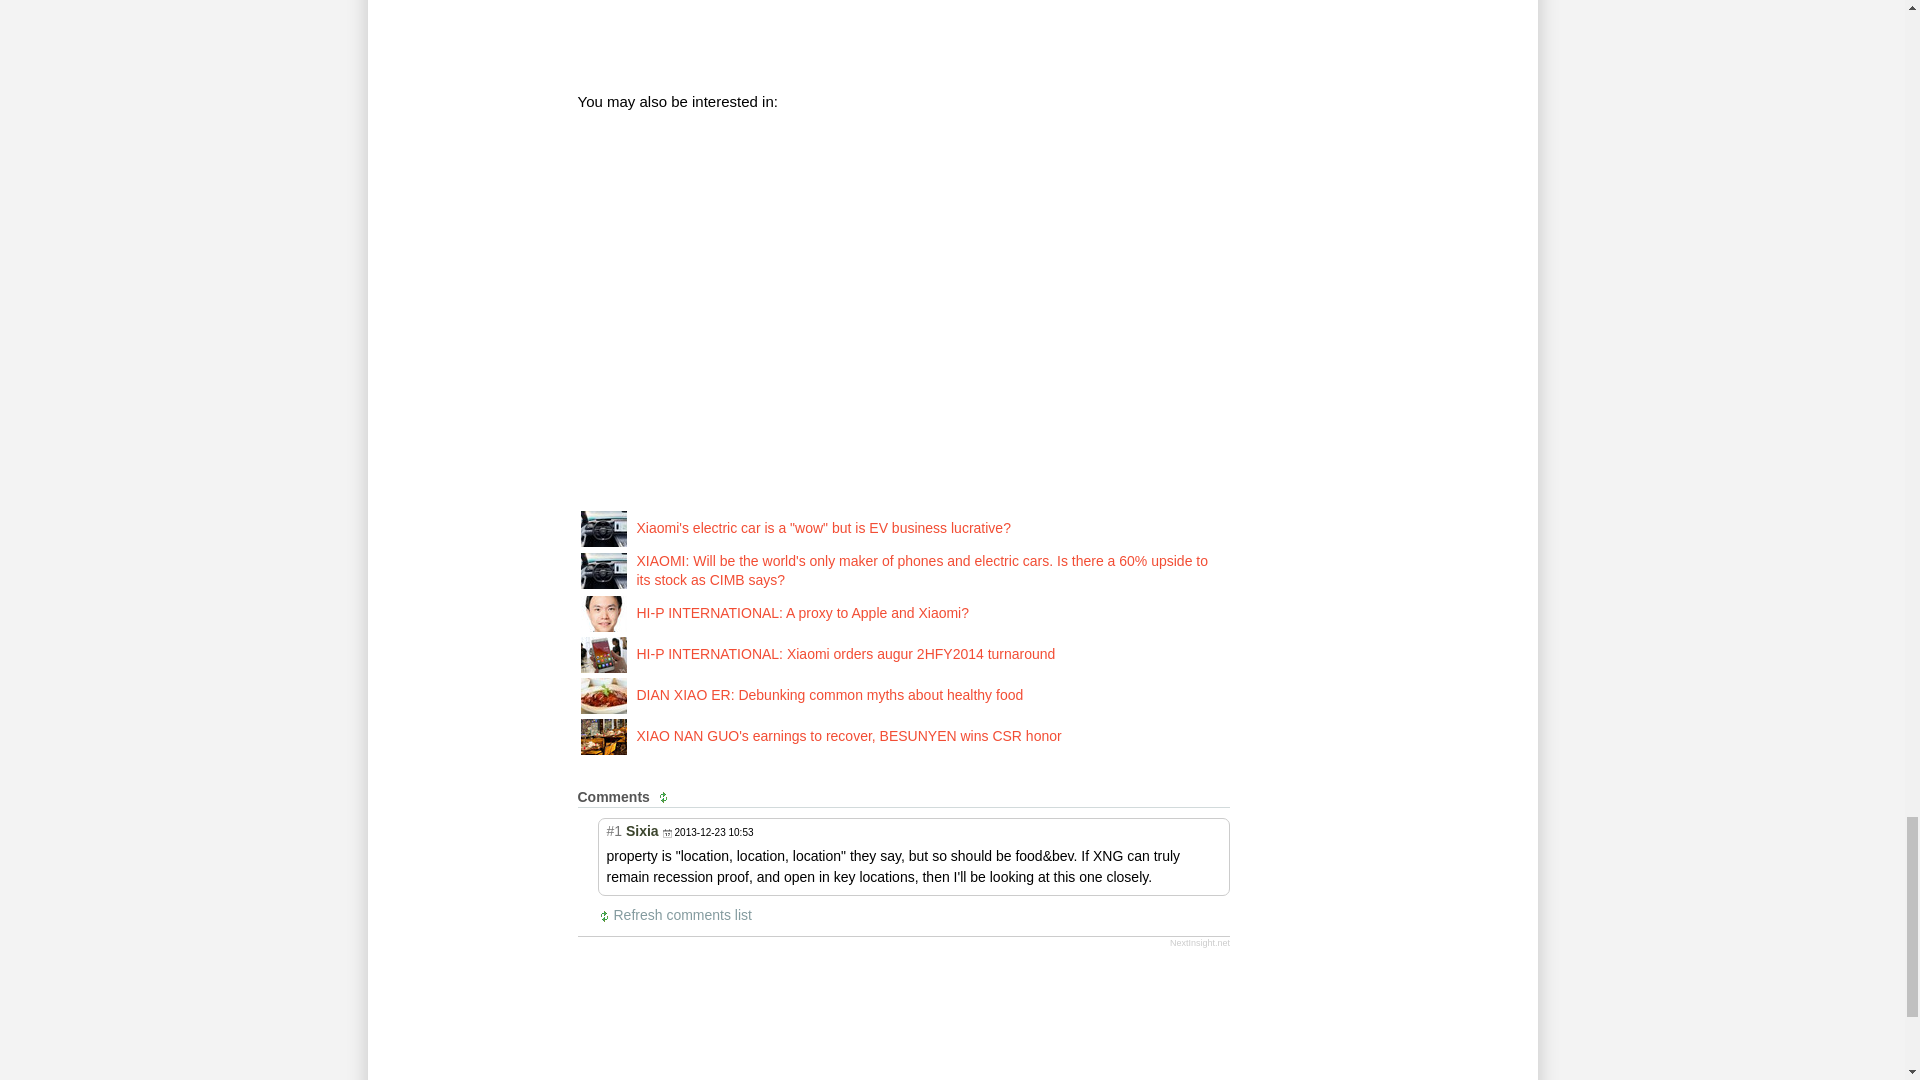 The width and height of the screenshot is (1920, 1080). What do you see at coordinates (666, 796) in the screenshot?
I see `Refresh comments list` at bounding box center [666, 796].